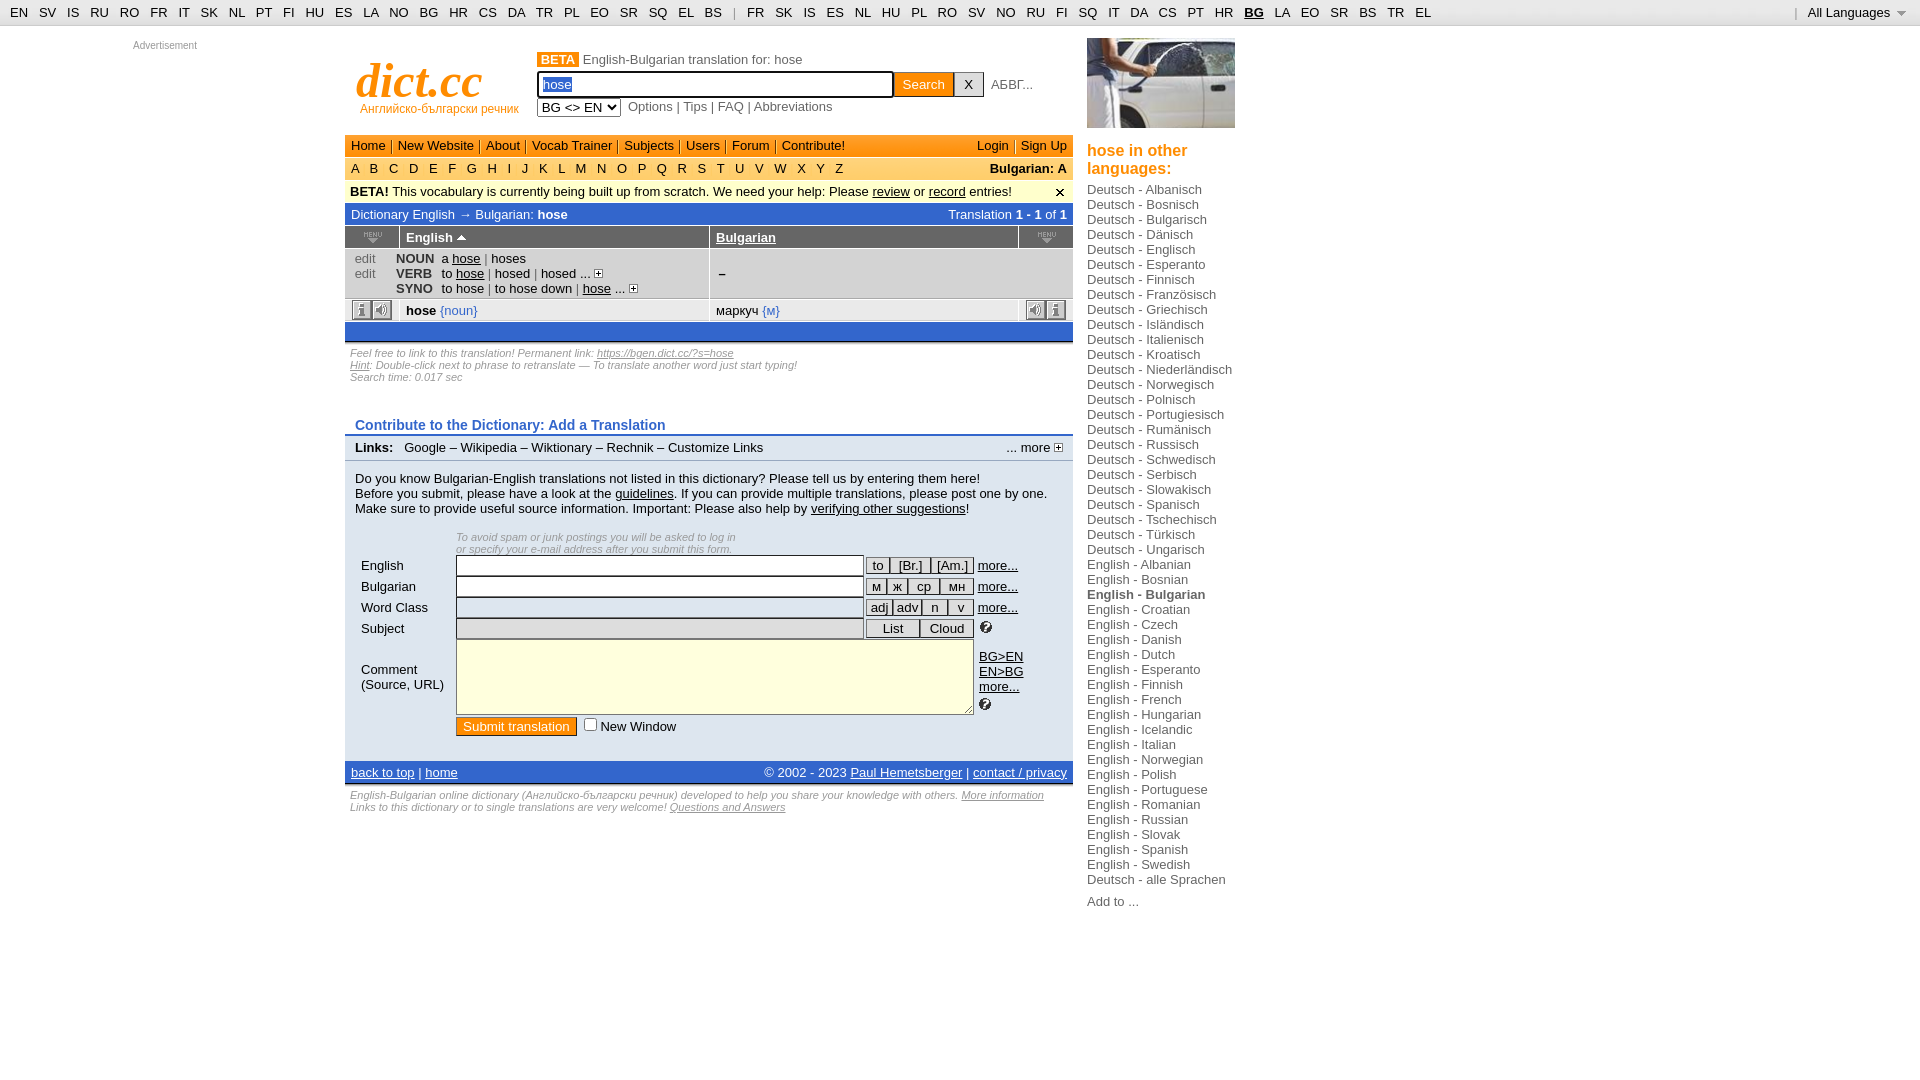 Image resolution: width=1920 pixels, height=1080 pixels. What do you see at coordinates (383, 772) in the screenshot?
I see `back to top` at bounding box center [383, 772].